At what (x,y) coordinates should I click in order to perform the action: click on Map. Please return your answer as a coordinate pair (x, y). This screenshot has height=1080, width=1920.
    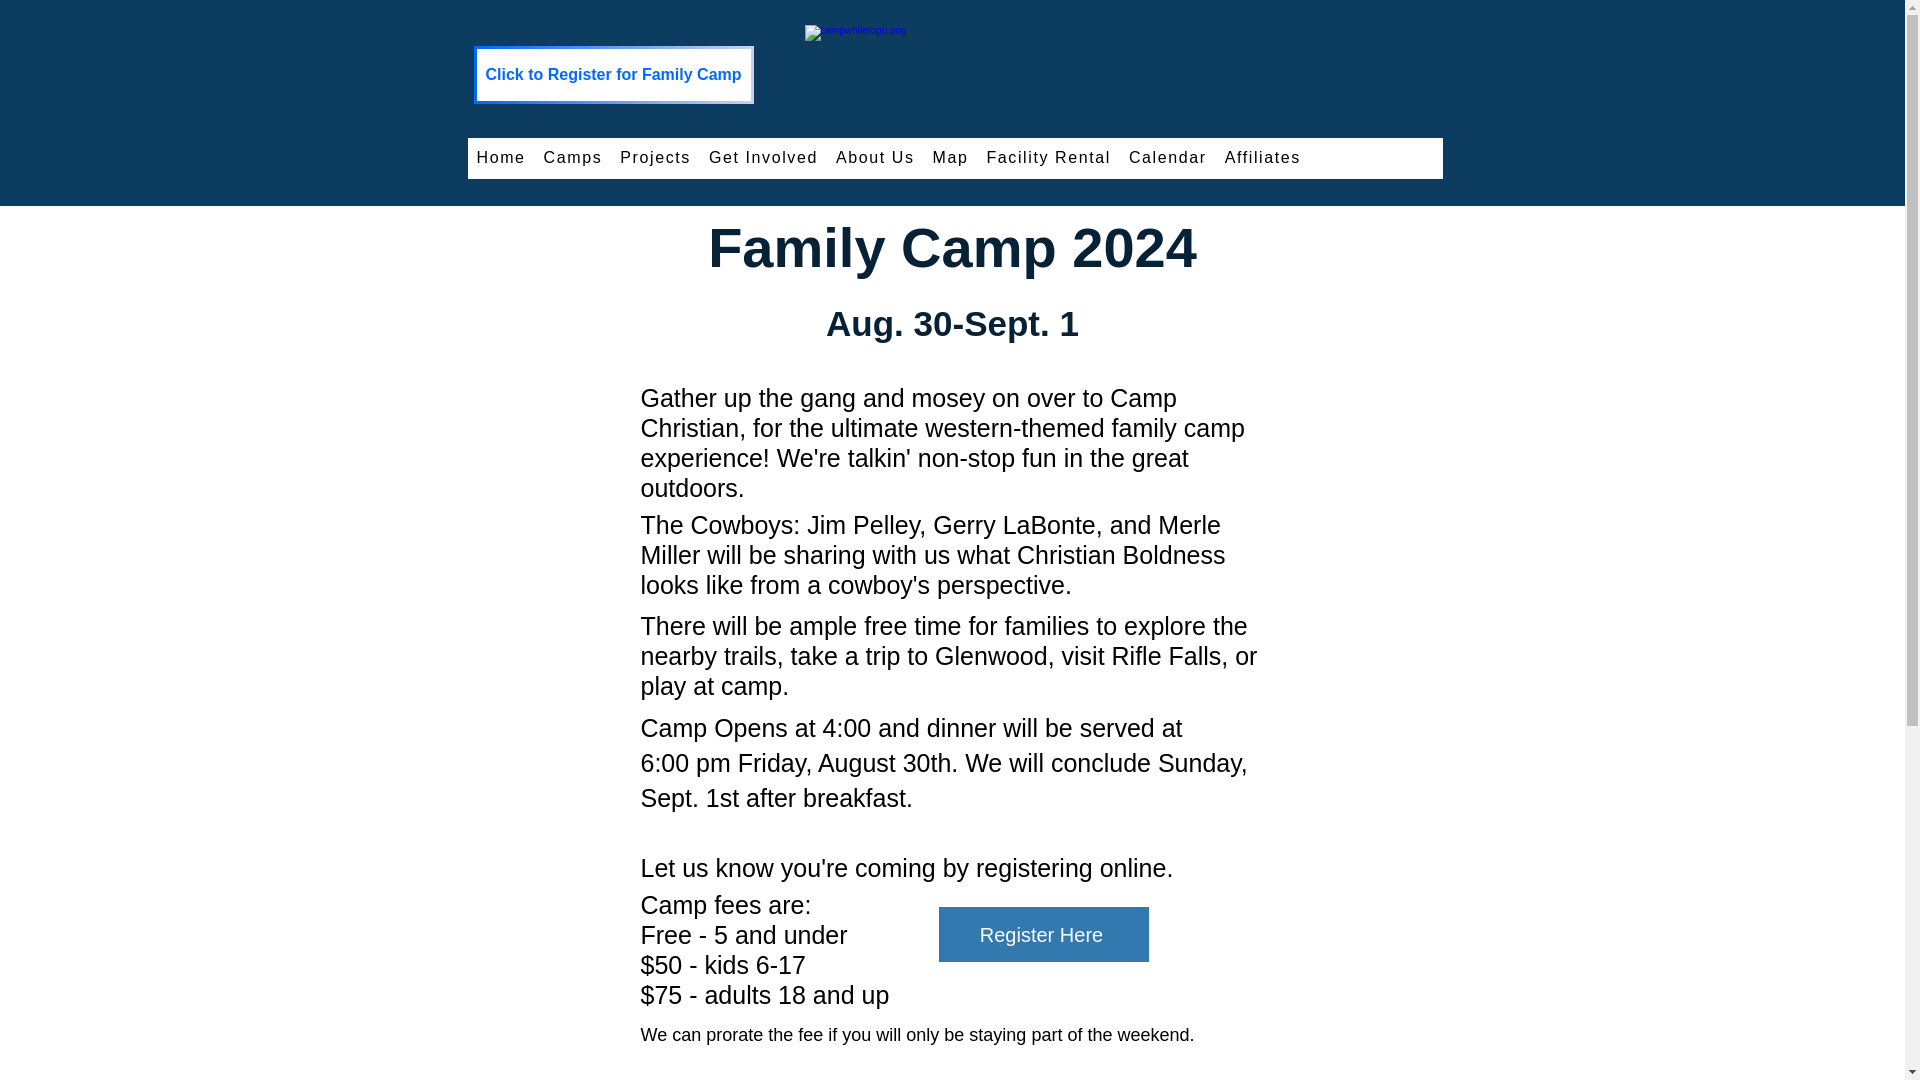
    Looking at the image, I should click on (950, 158).